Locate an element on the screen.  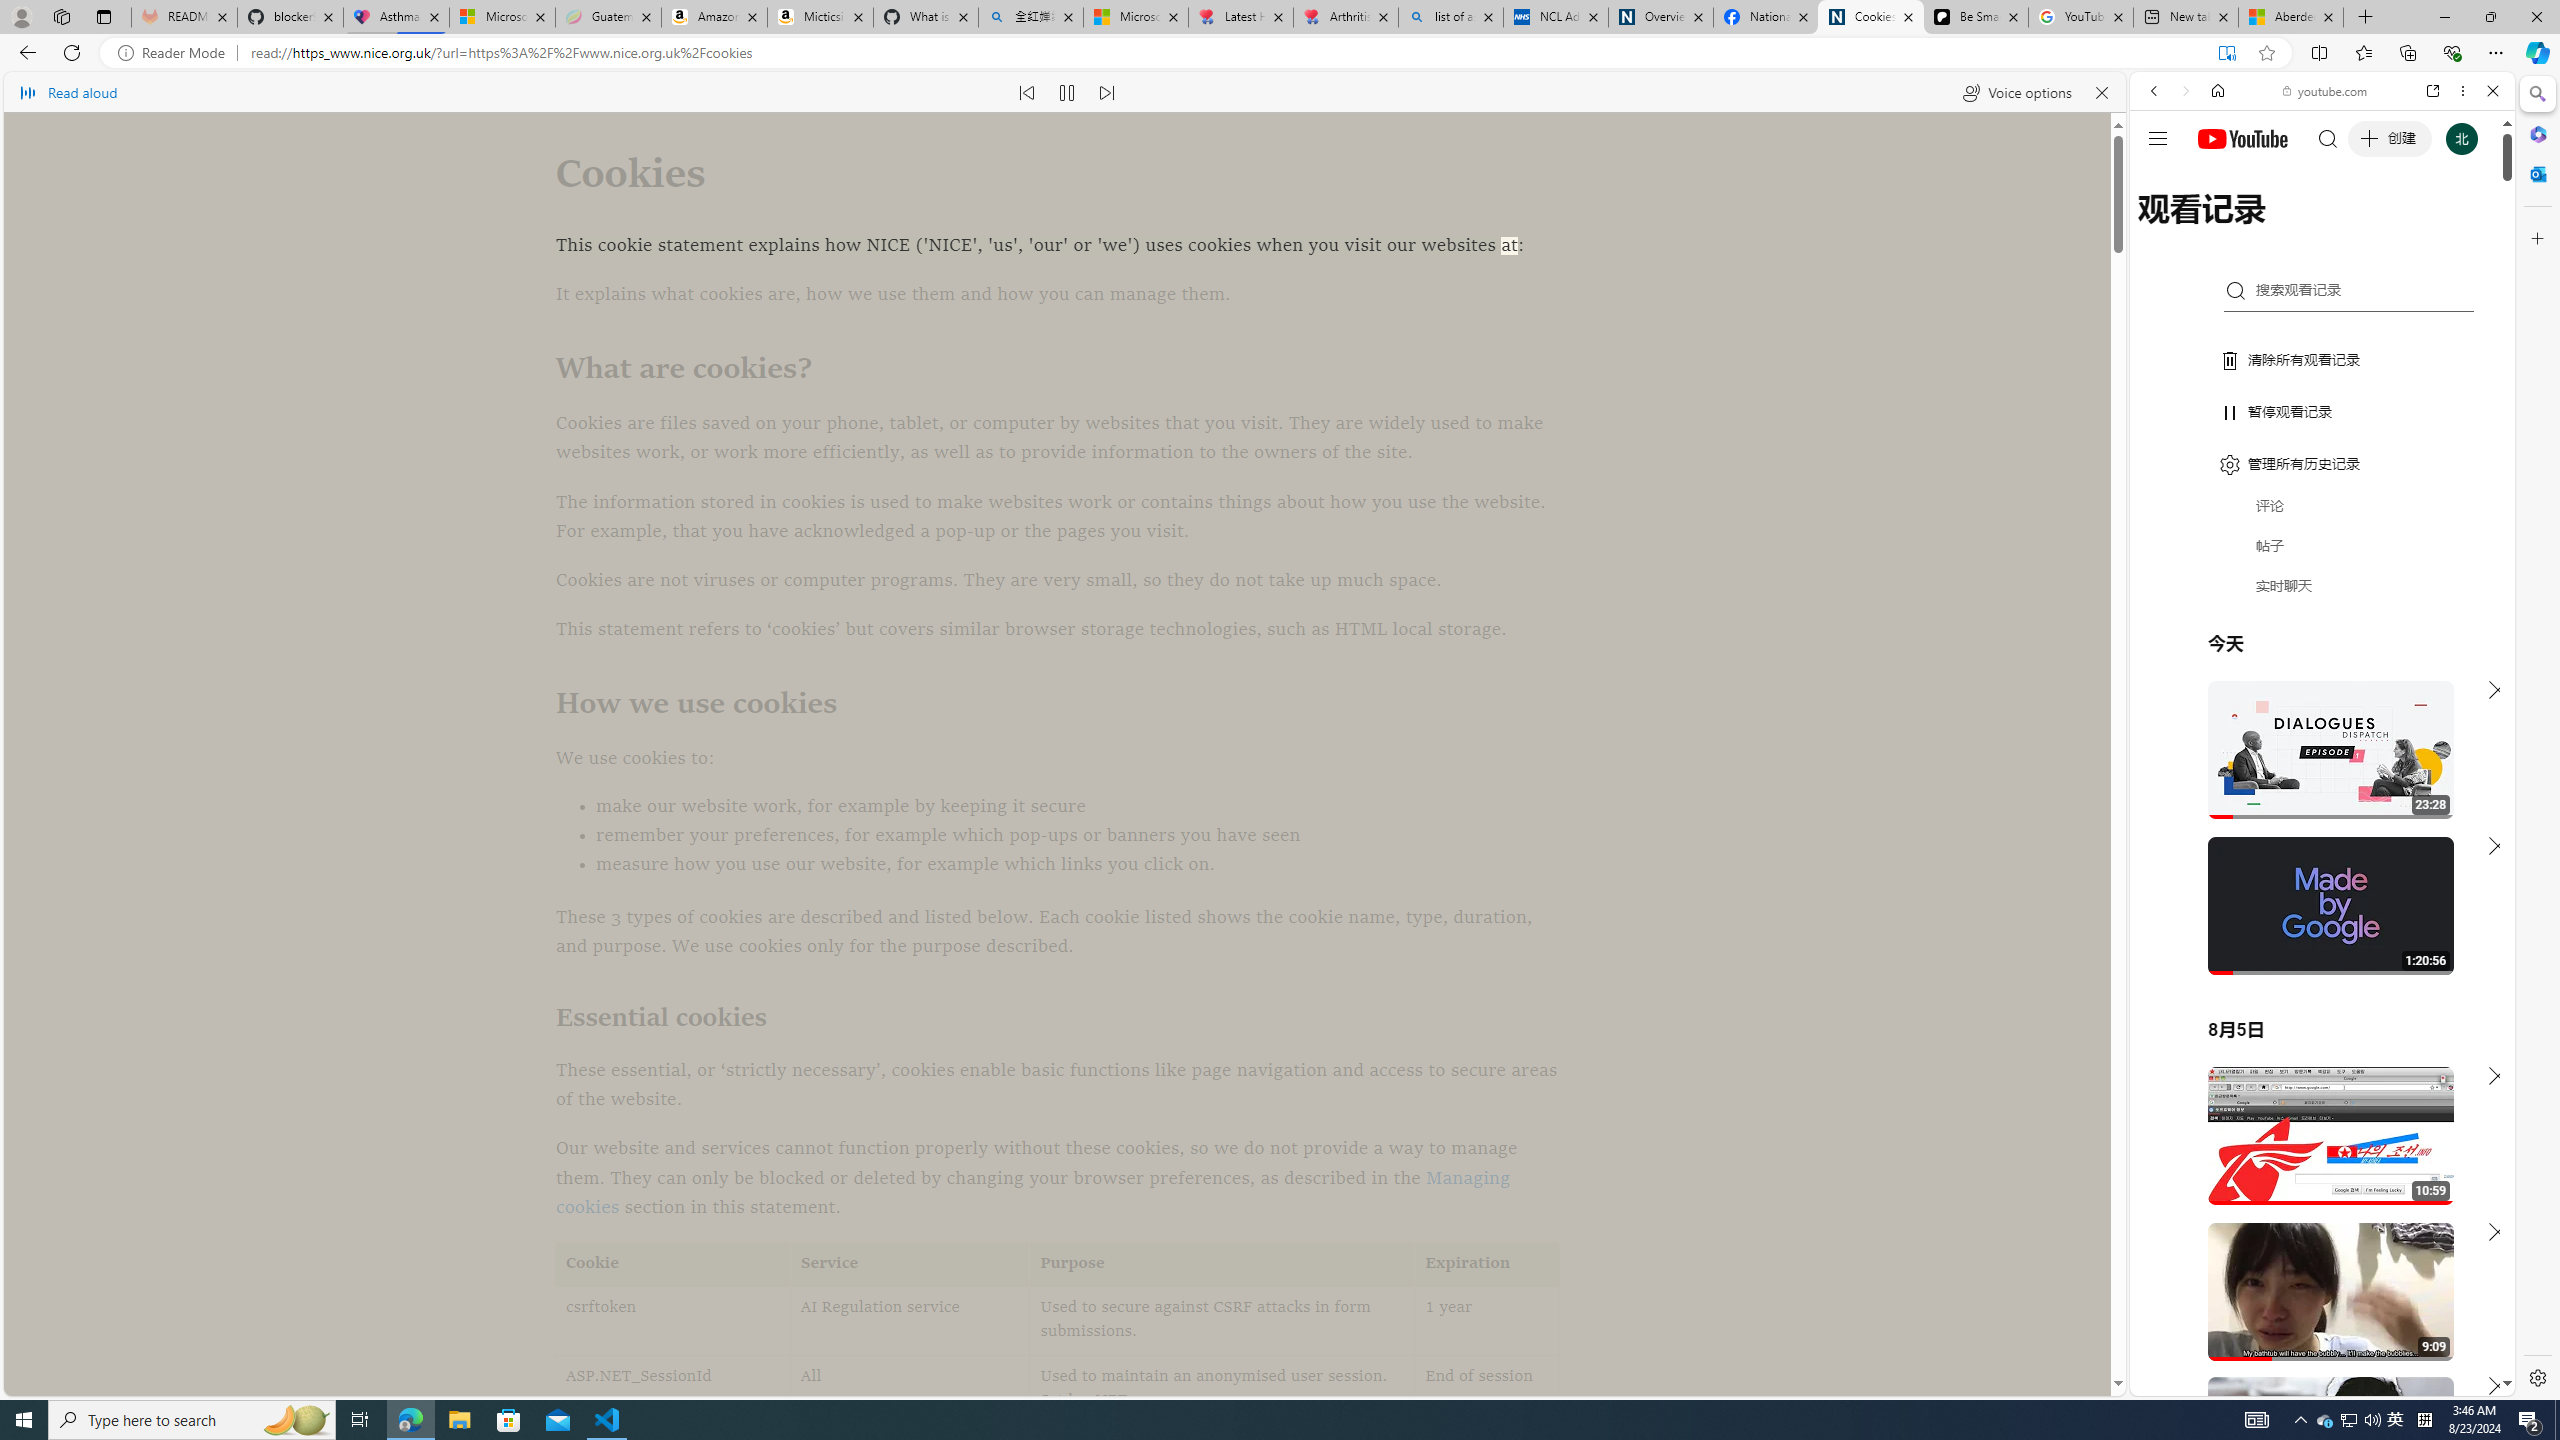
Search videos from youtube.com is located at coordinates (2286, 658).